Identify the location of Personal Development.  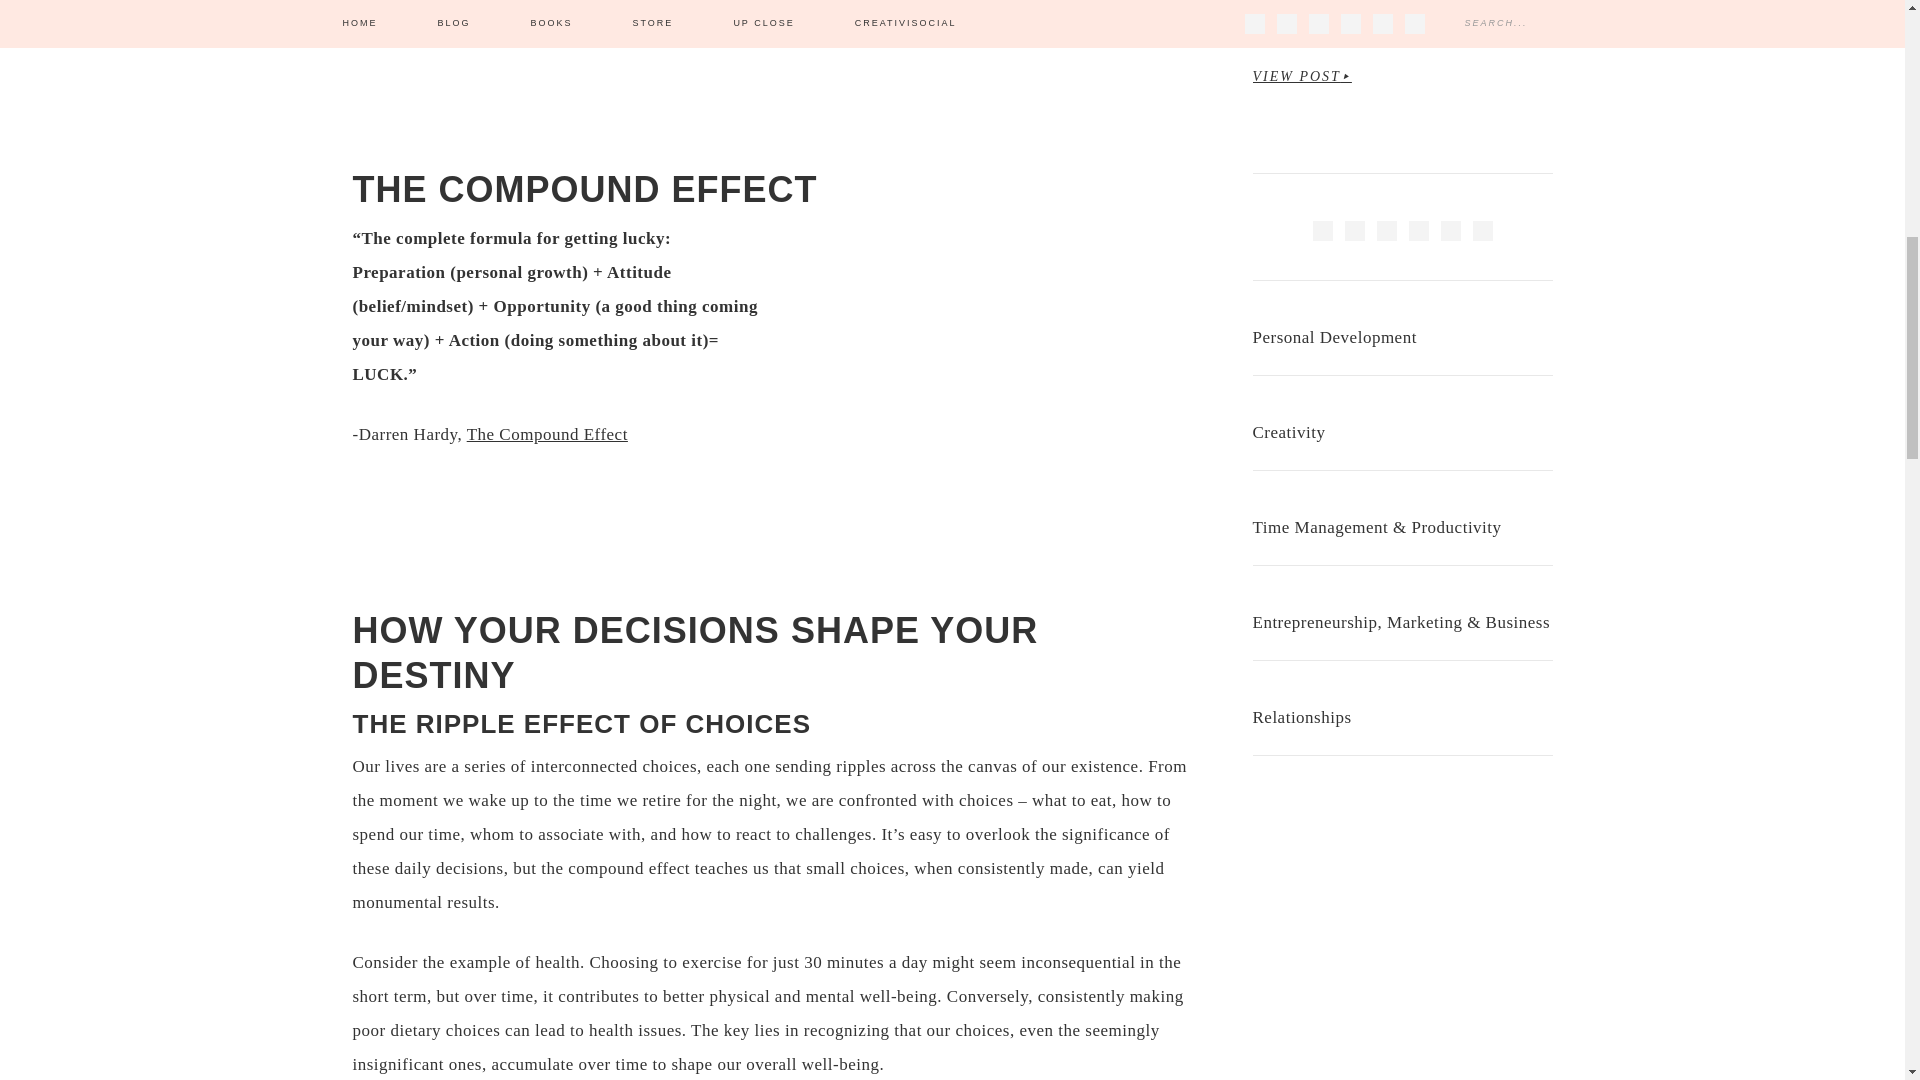
(1334, 337).